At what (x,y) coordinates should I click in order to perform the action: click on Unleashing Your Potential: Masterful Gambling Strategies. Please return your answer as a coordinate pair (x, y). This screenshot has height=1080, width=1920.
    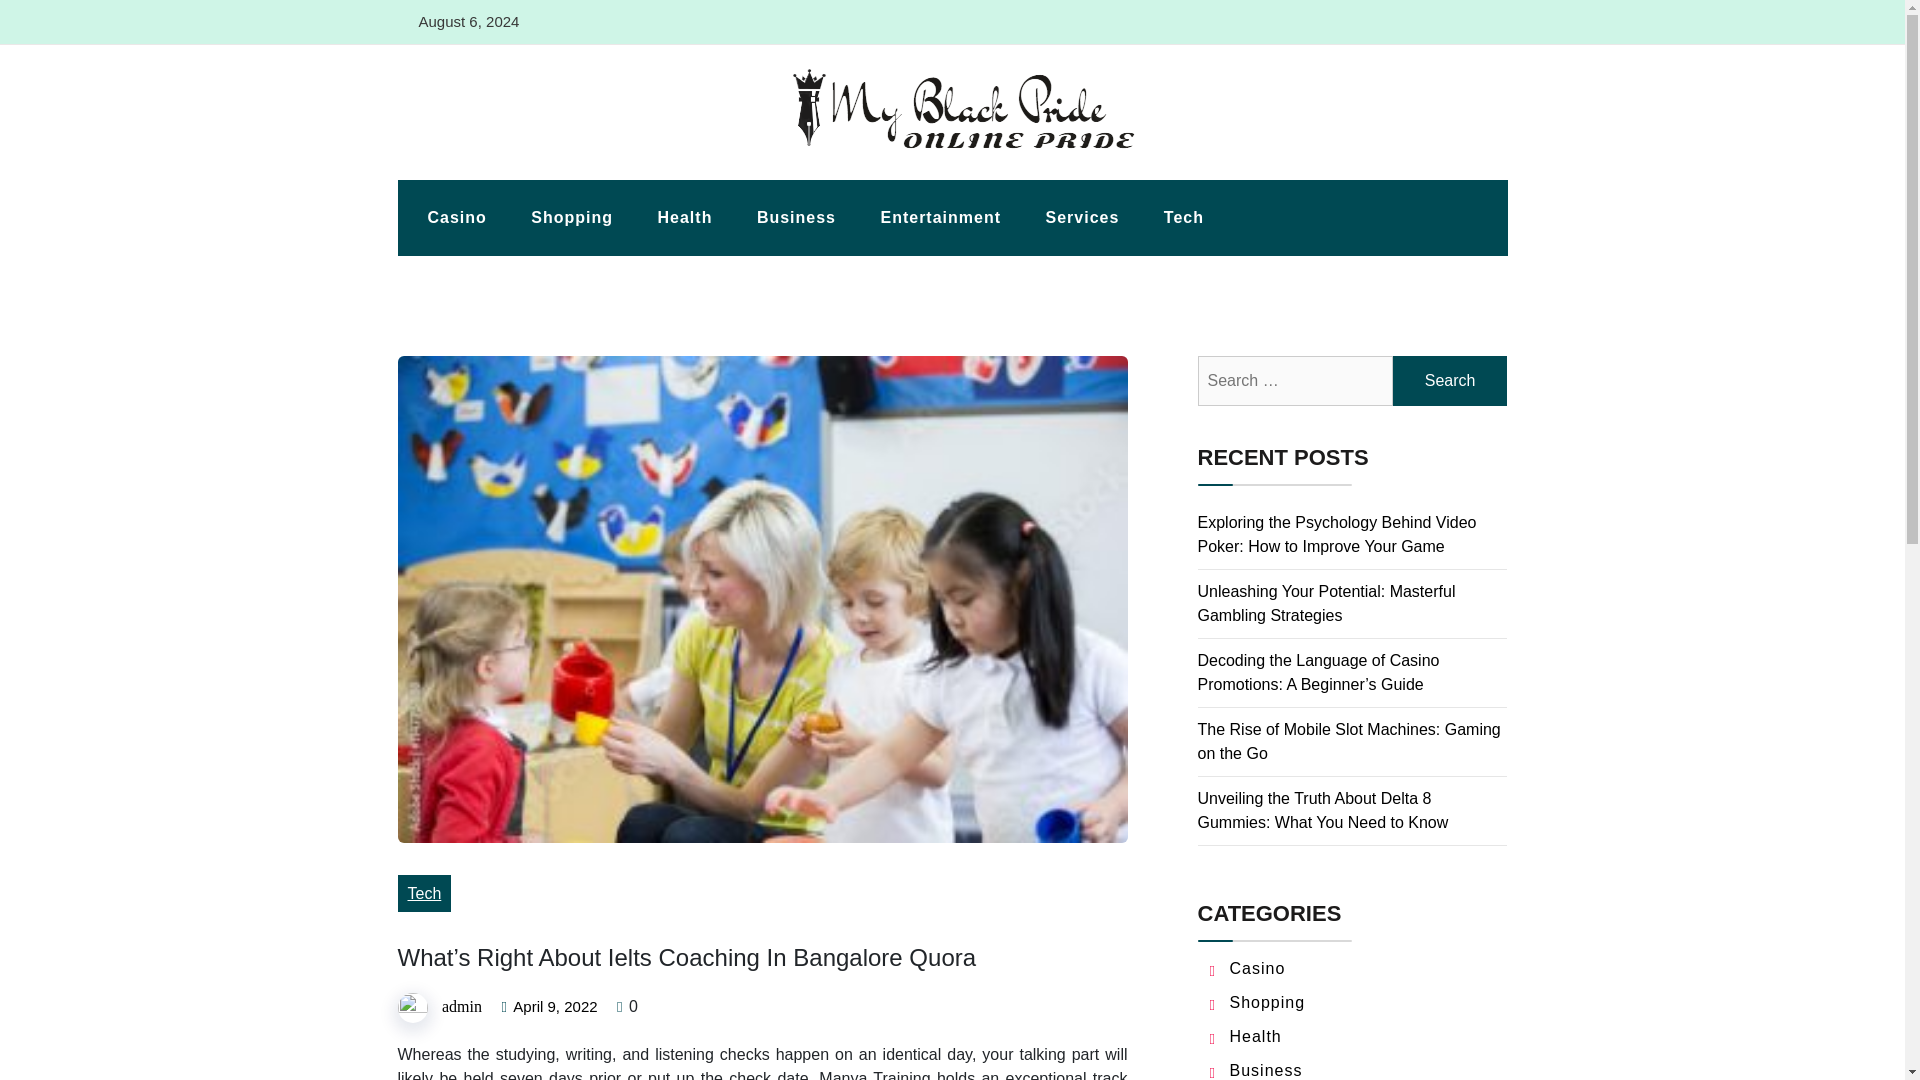
    Looking at the image, I should click on (1326, 604).